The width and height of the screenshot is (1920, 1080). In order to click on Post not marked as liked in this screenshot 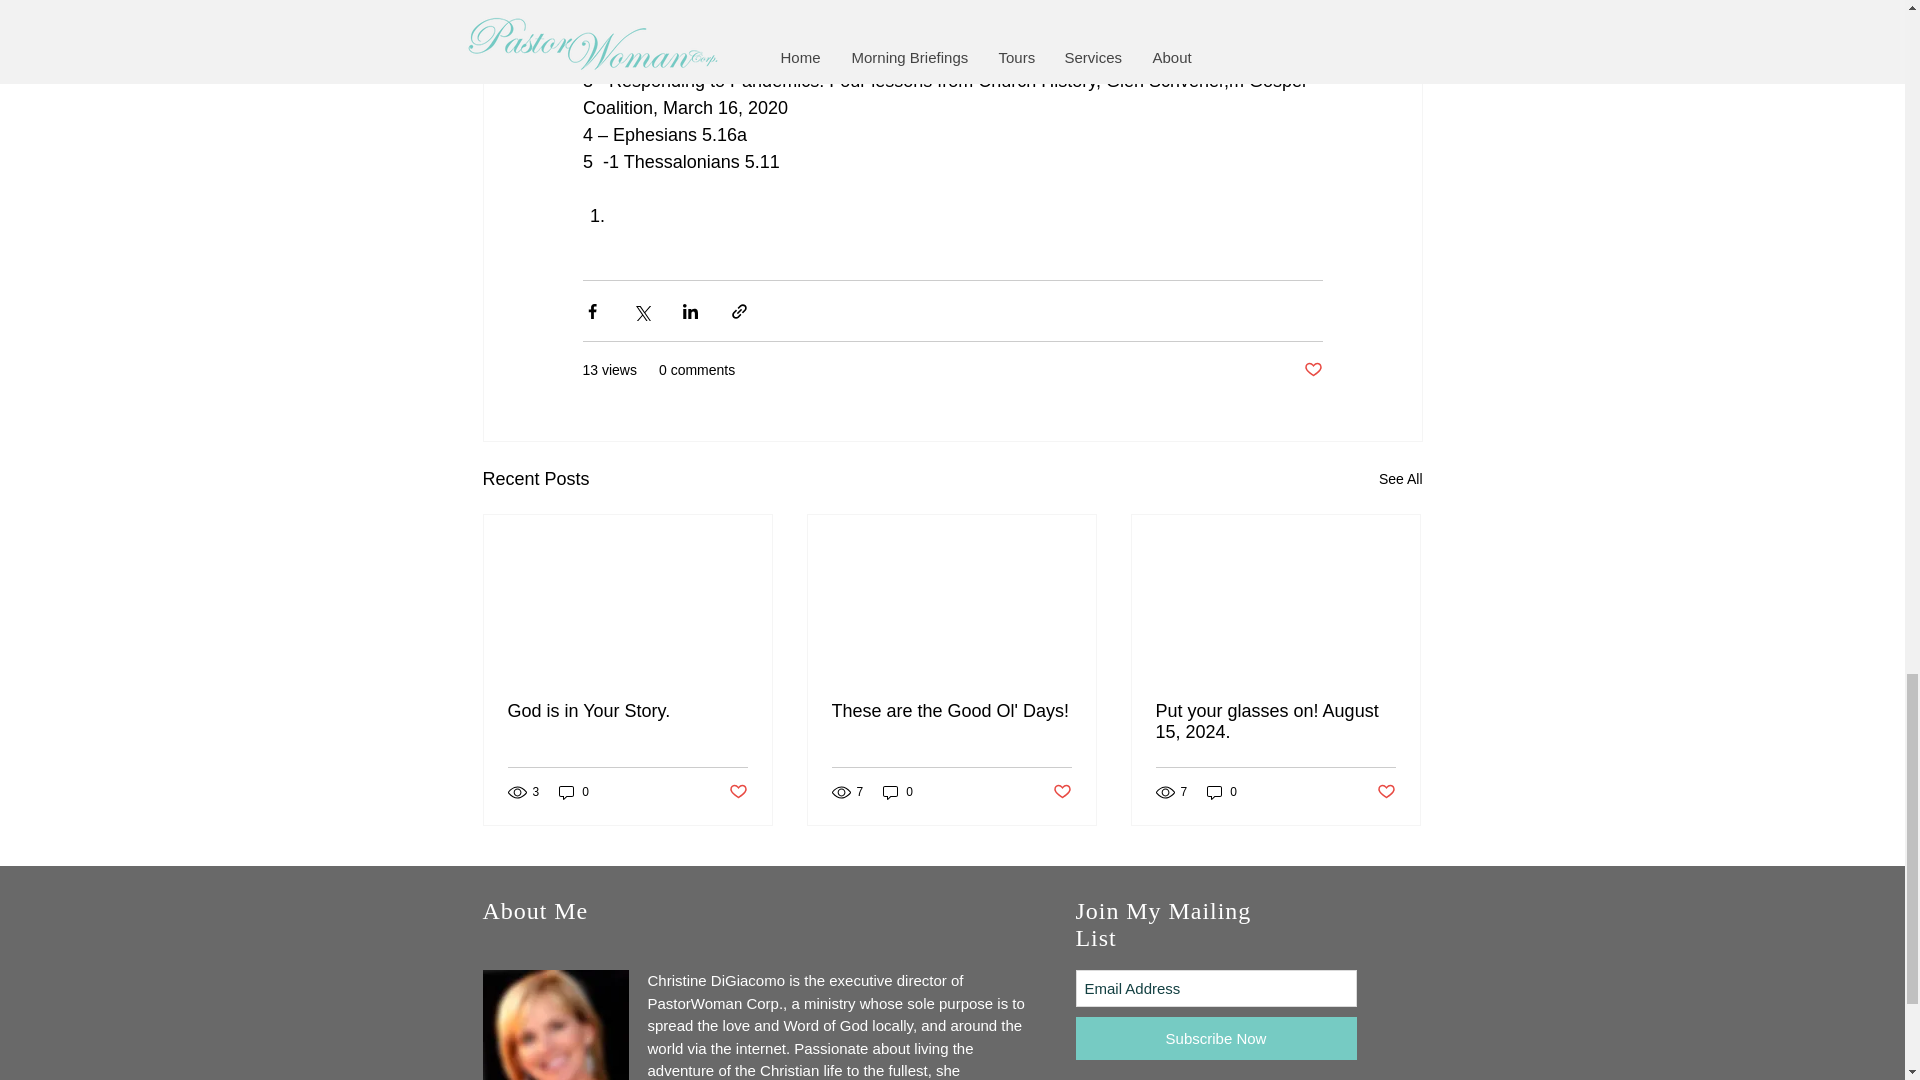, I will do `click(1062, 792)`.